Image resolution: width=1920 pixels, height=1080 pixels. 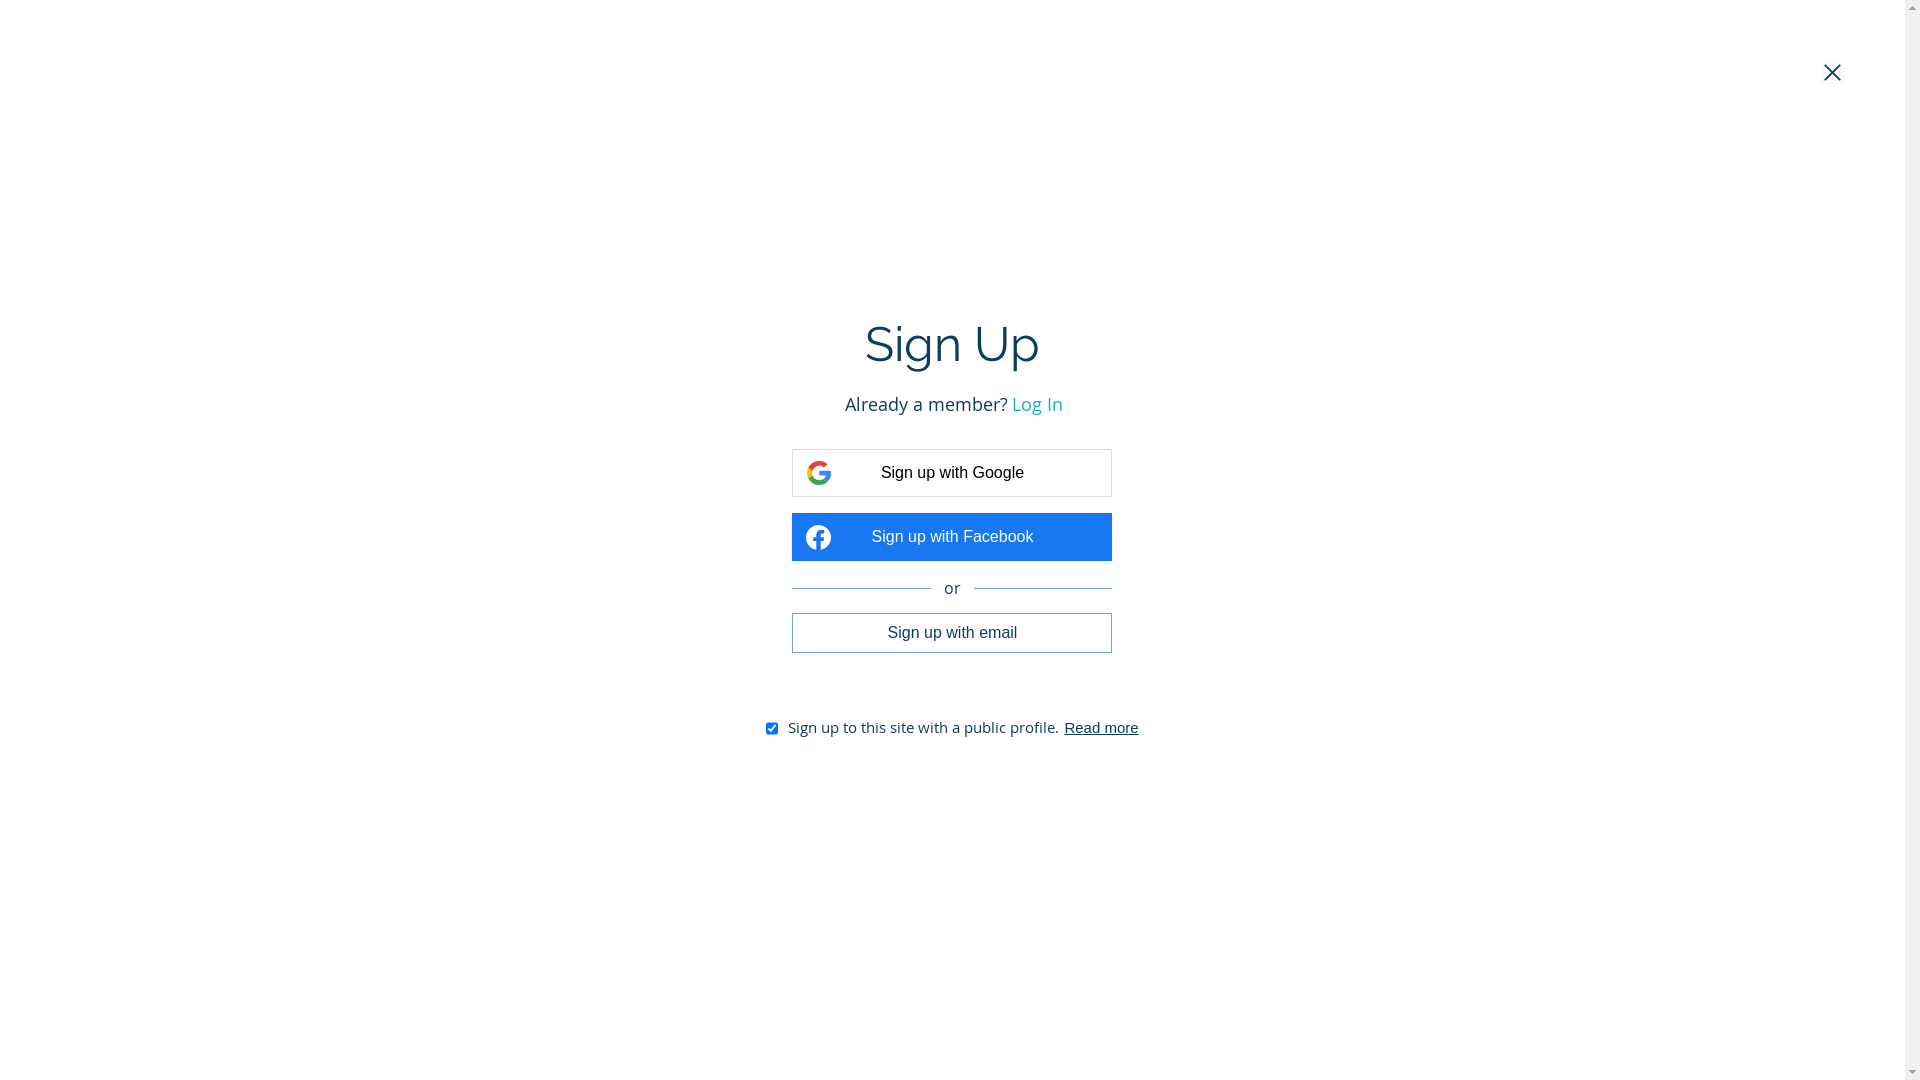 What do you see at coordinates (952, 632) in the screenshot?
I see `Sign up with email` at bounding box center [952, 632].